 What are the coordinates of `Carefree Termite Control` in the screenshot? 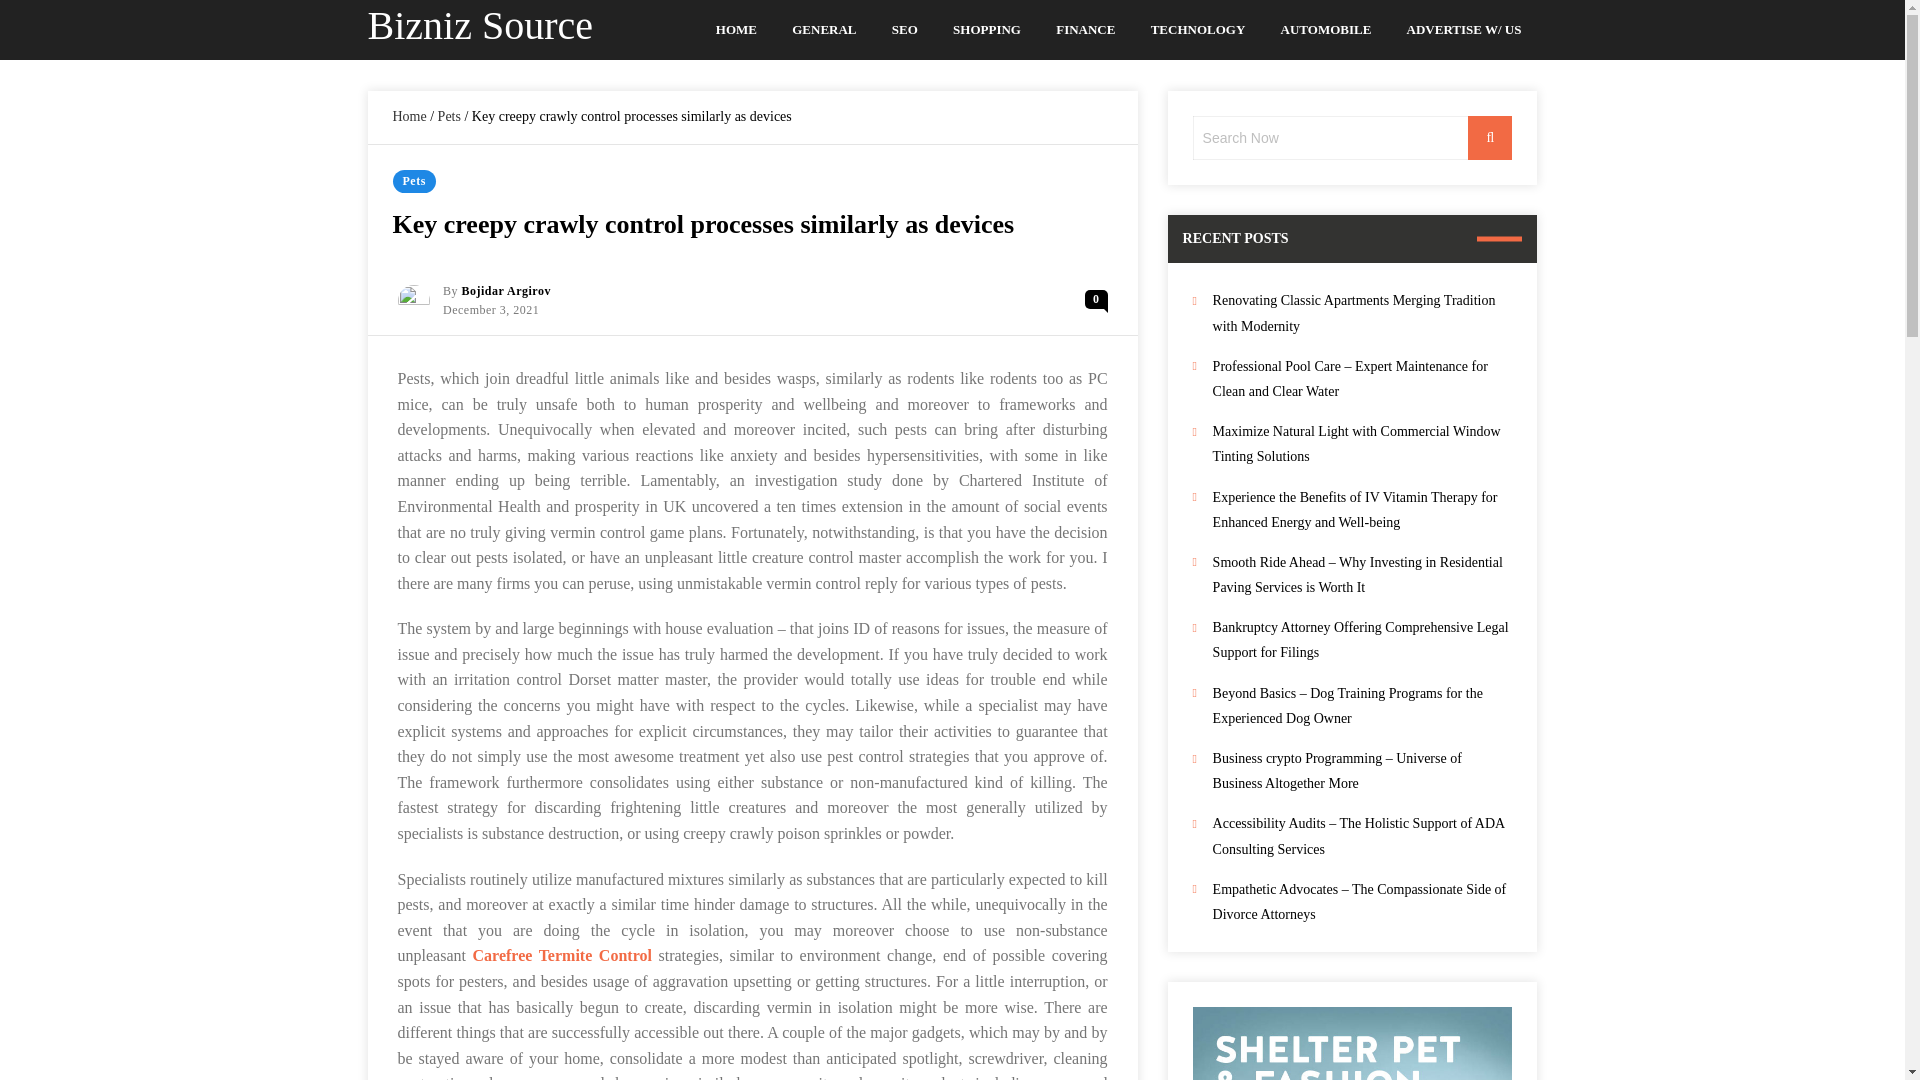 It's located at (562, 956).